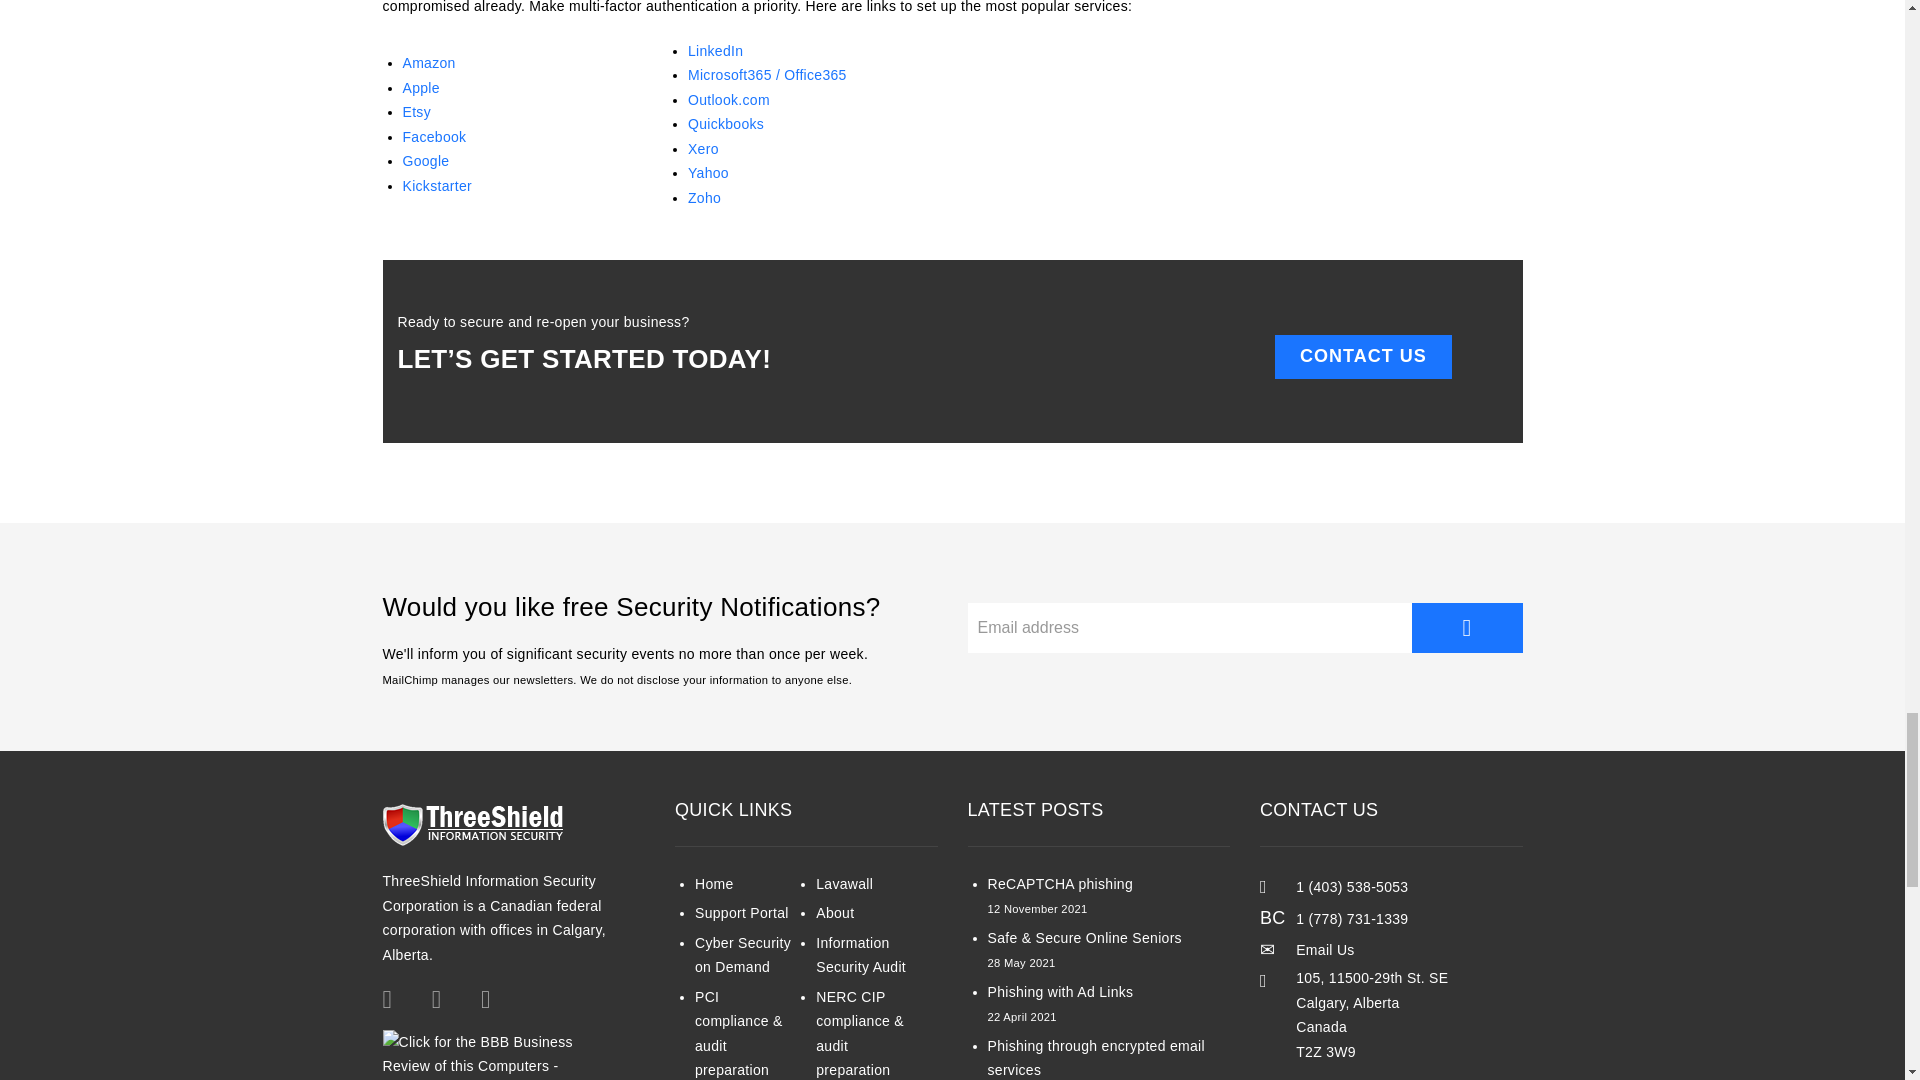 The width and height of the screenshot is (1920, 1080). Describe the element at coordinates (420, 88) in the screenshot. I see `Apple` at that location.